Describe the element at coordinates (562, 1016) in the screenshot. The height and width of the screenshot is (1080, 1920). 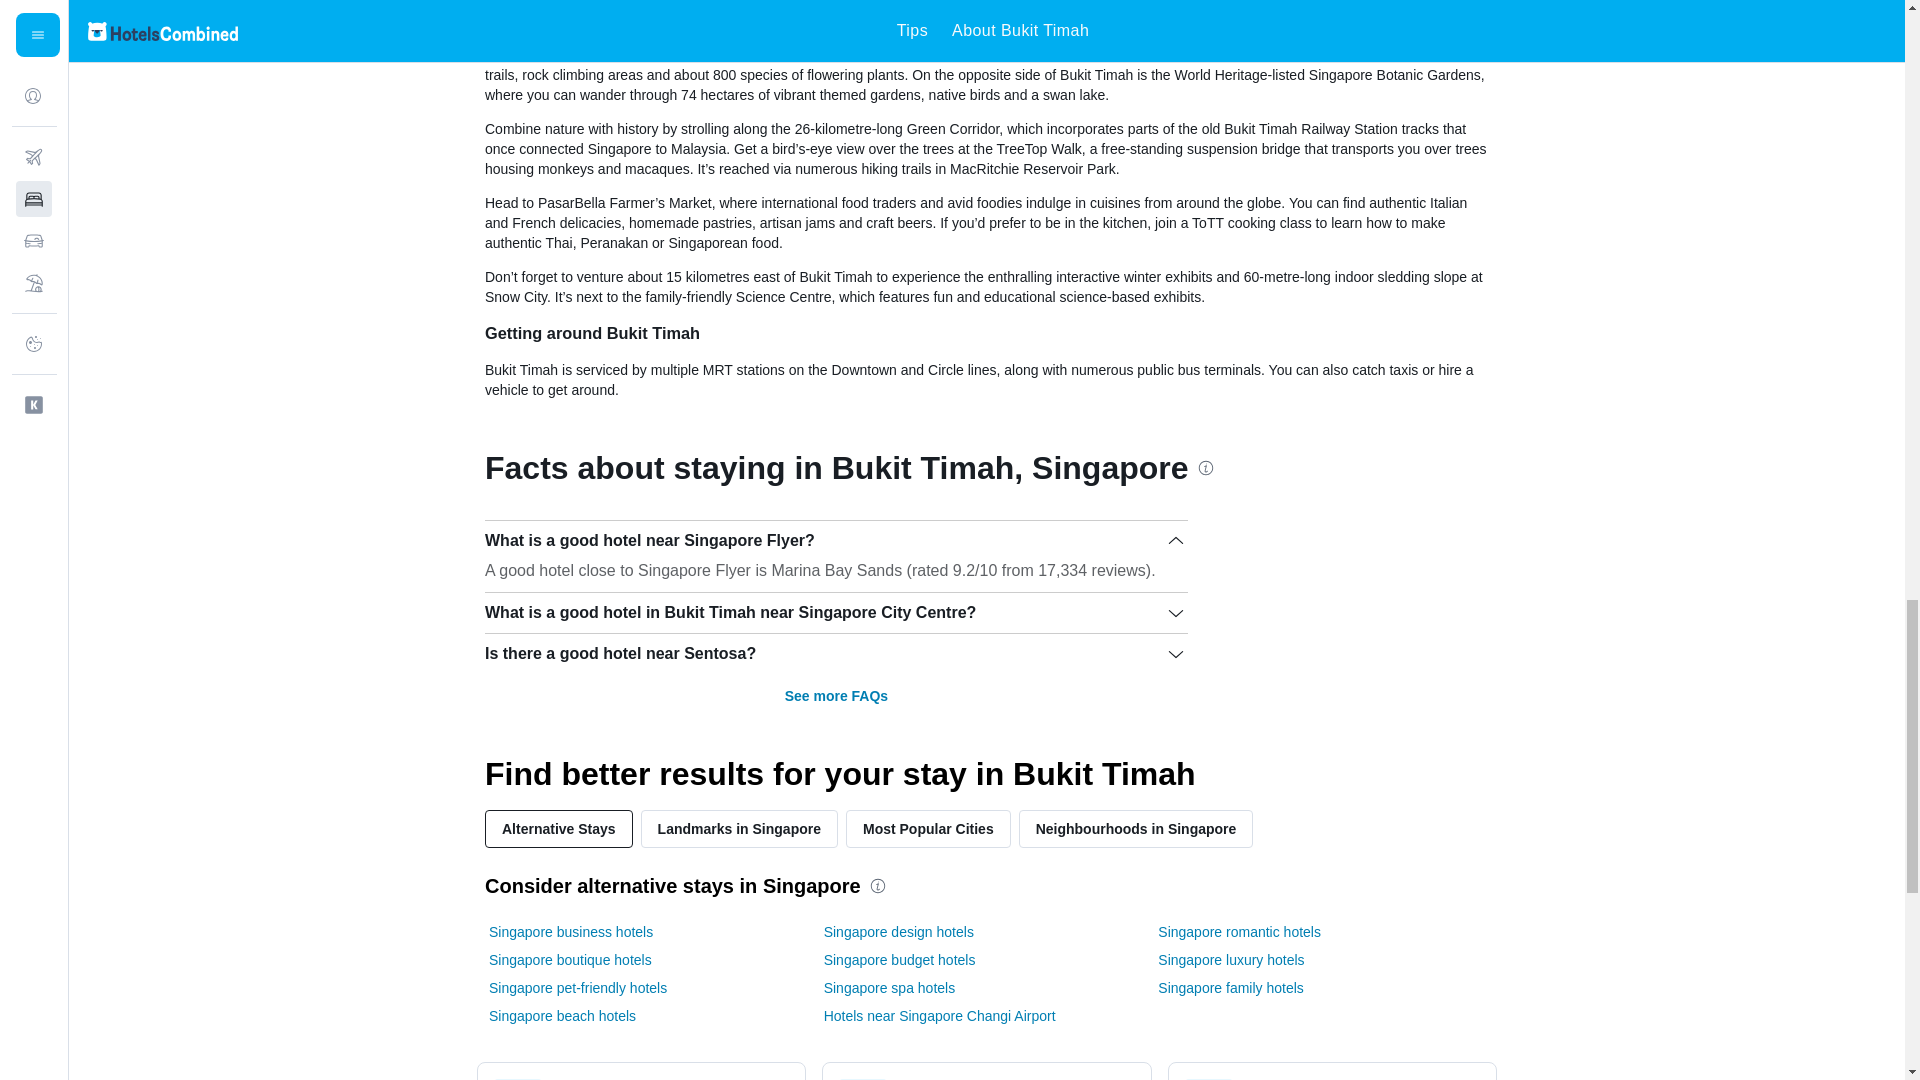
I see `Singapore beach hotels` at that location.